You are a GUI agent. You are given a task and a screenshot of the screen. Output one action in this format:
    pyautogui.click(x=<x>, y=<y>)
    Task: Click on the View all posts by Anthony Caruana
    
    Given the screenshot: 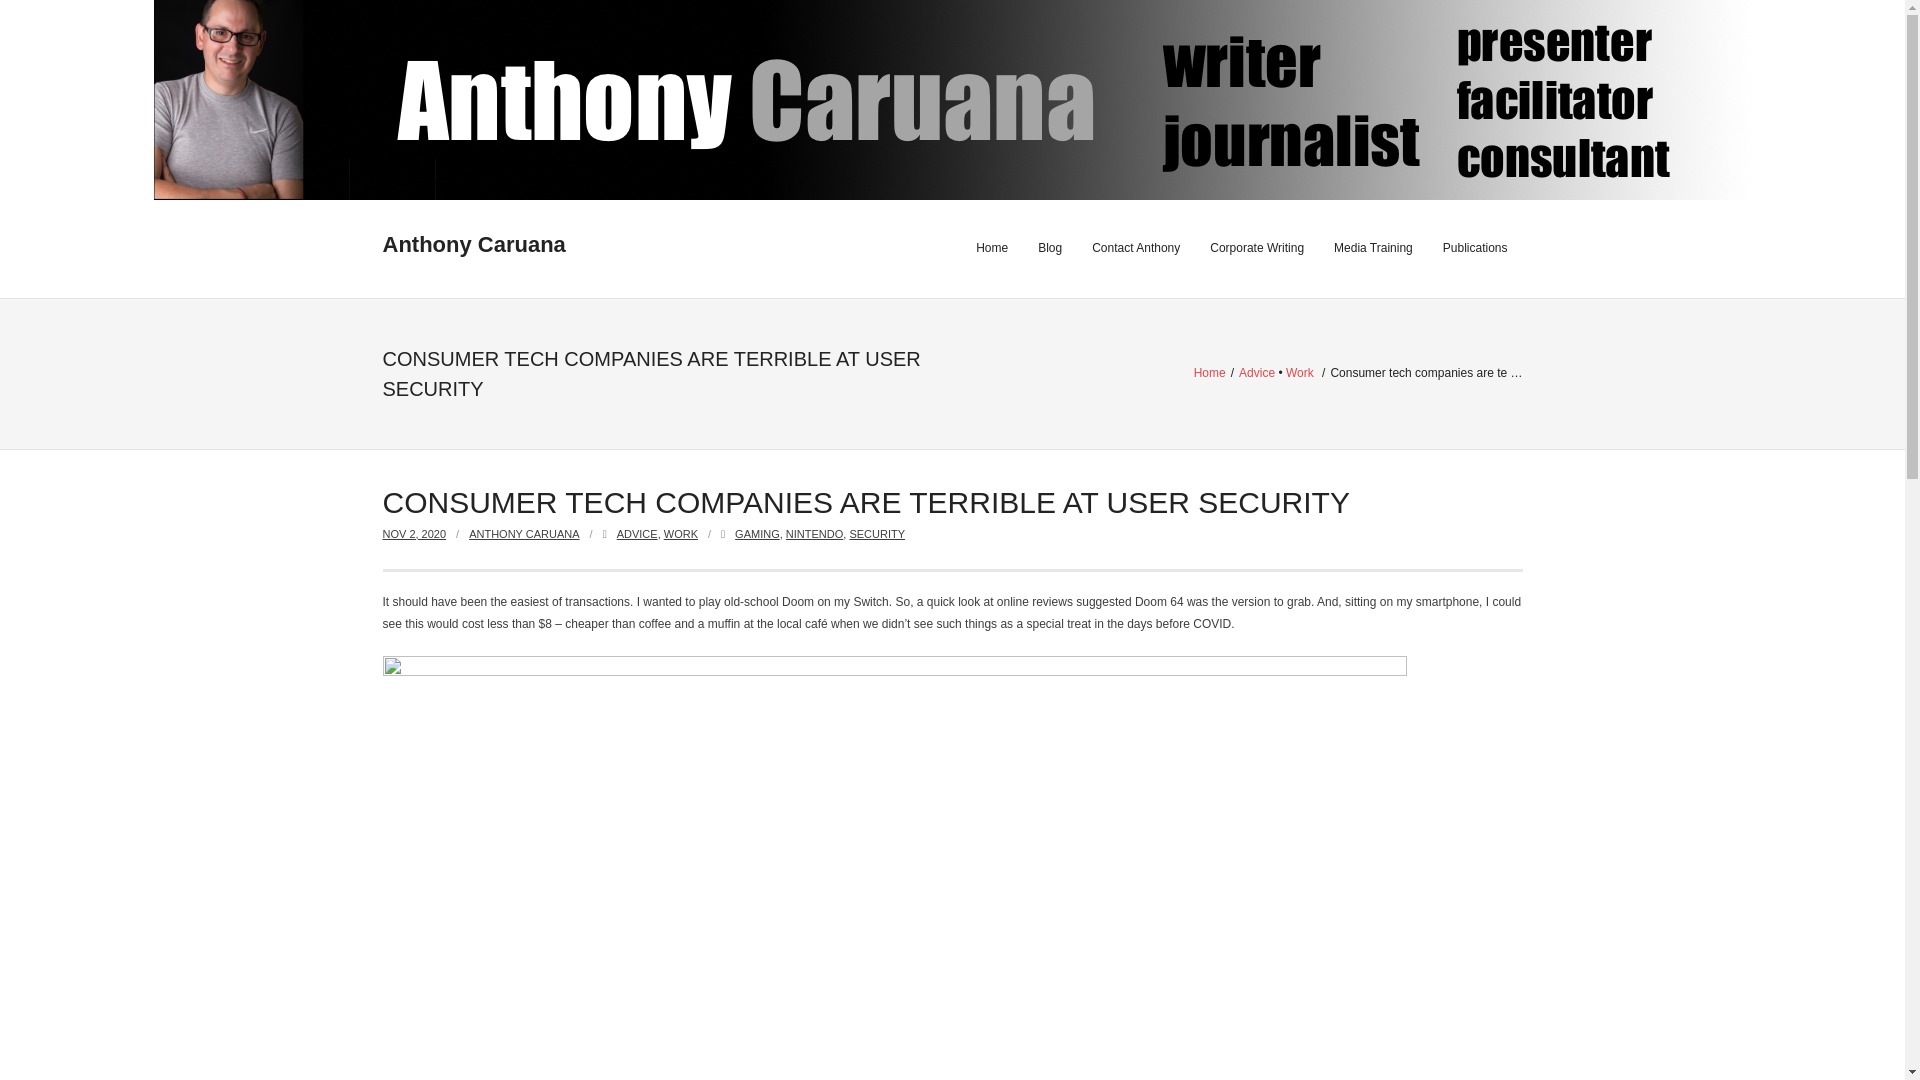 What is the action you would take?
    pyautogui.click(x=524, y=534)
    